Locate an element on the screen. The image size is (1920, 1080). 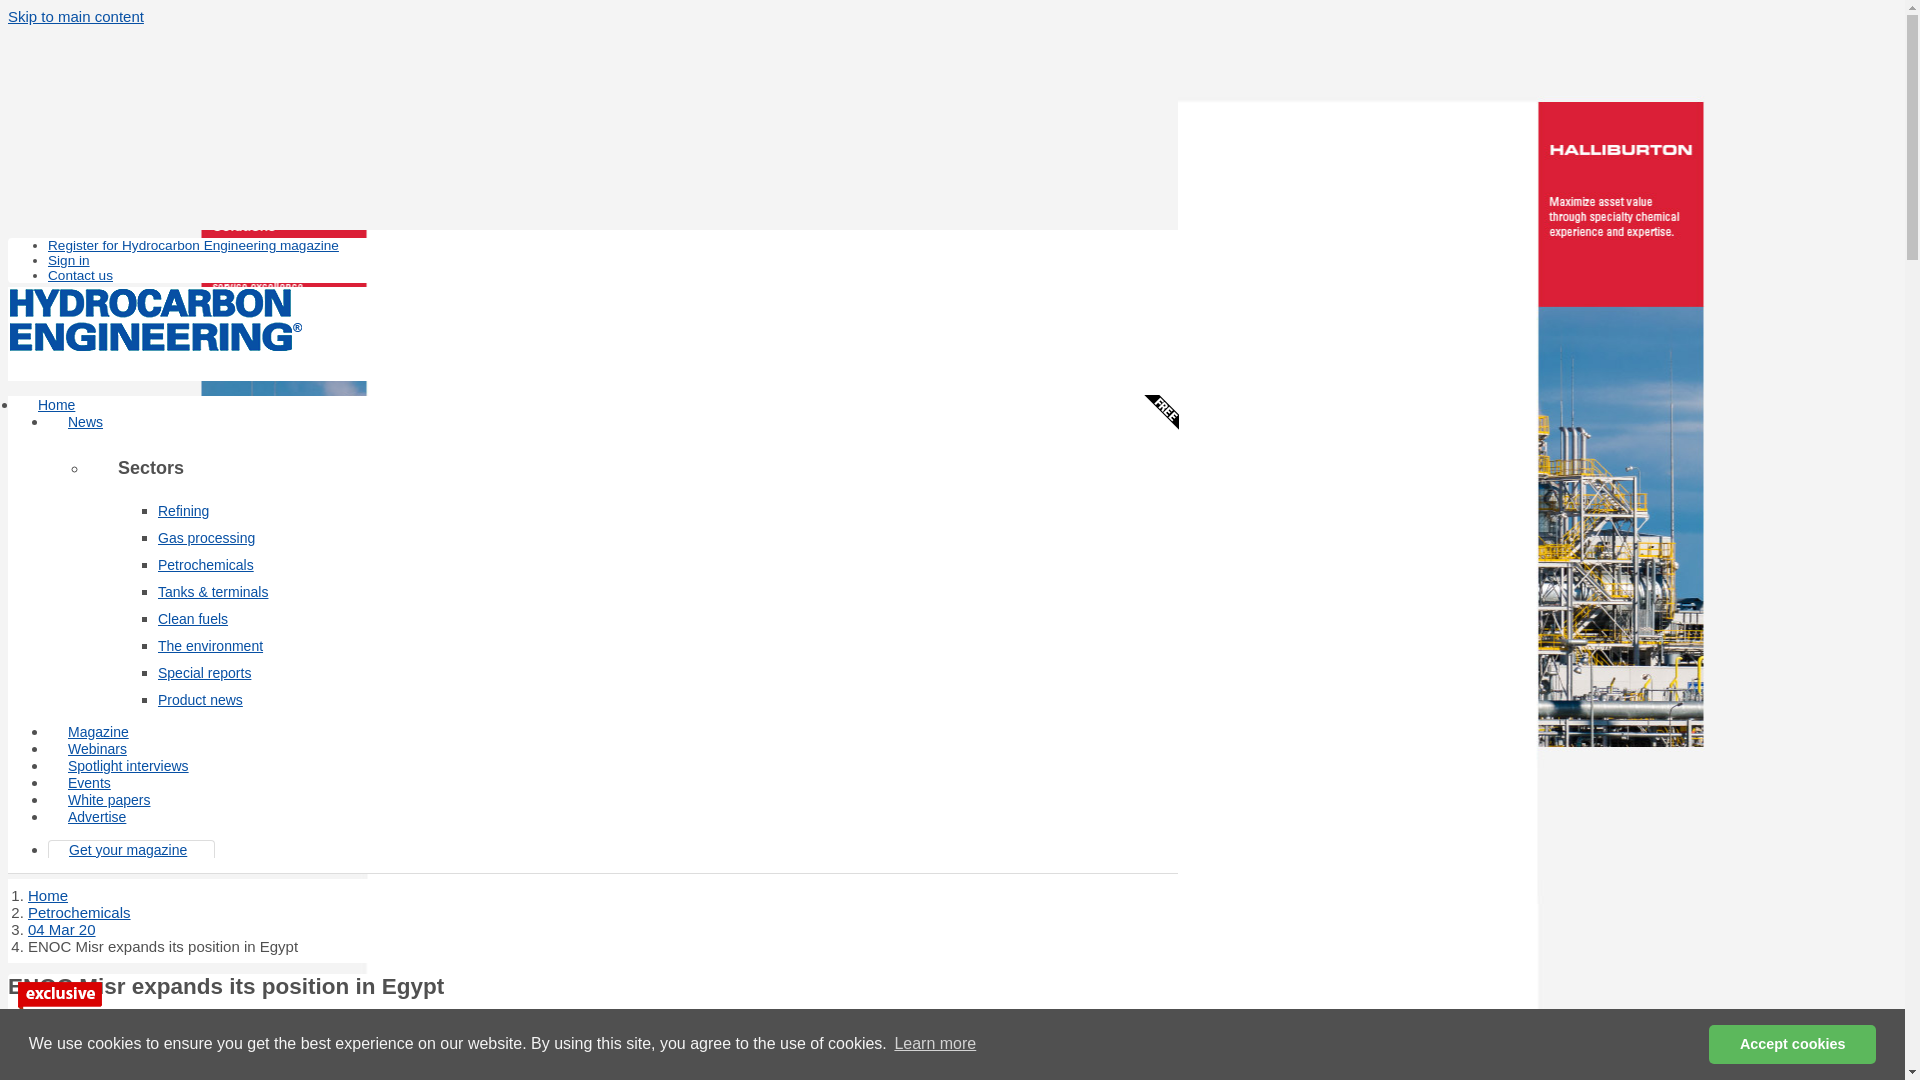
Magazine is located at coordinates (98, 731).